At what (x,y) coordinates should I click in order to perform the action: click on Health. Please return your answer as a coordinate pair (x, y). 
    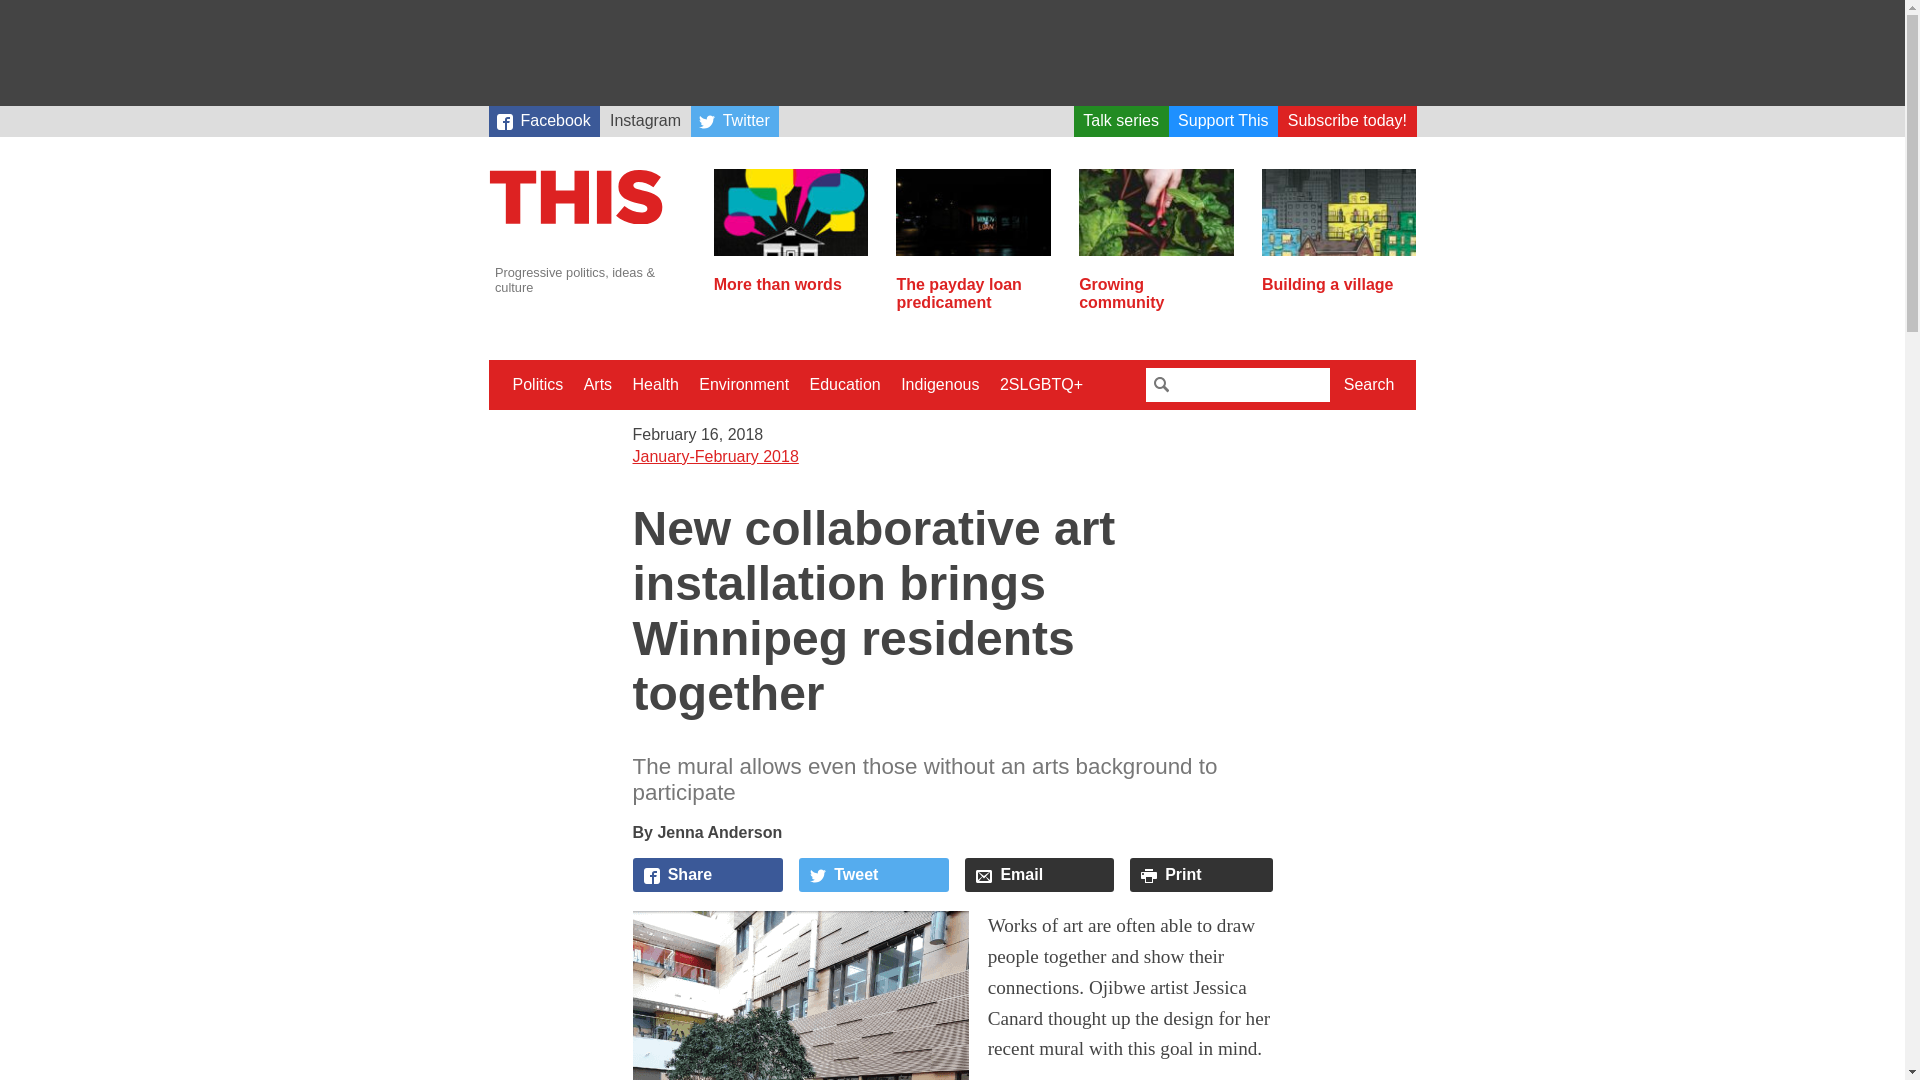
    Looking at the image, I should click on (656, 384).